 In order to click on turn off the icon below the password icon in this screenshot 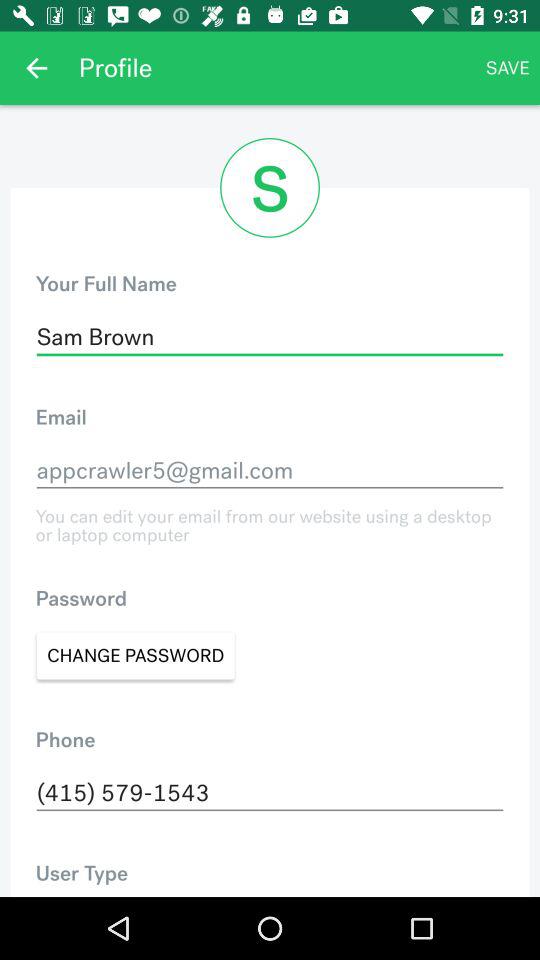, I will do `click(136, 656)`.